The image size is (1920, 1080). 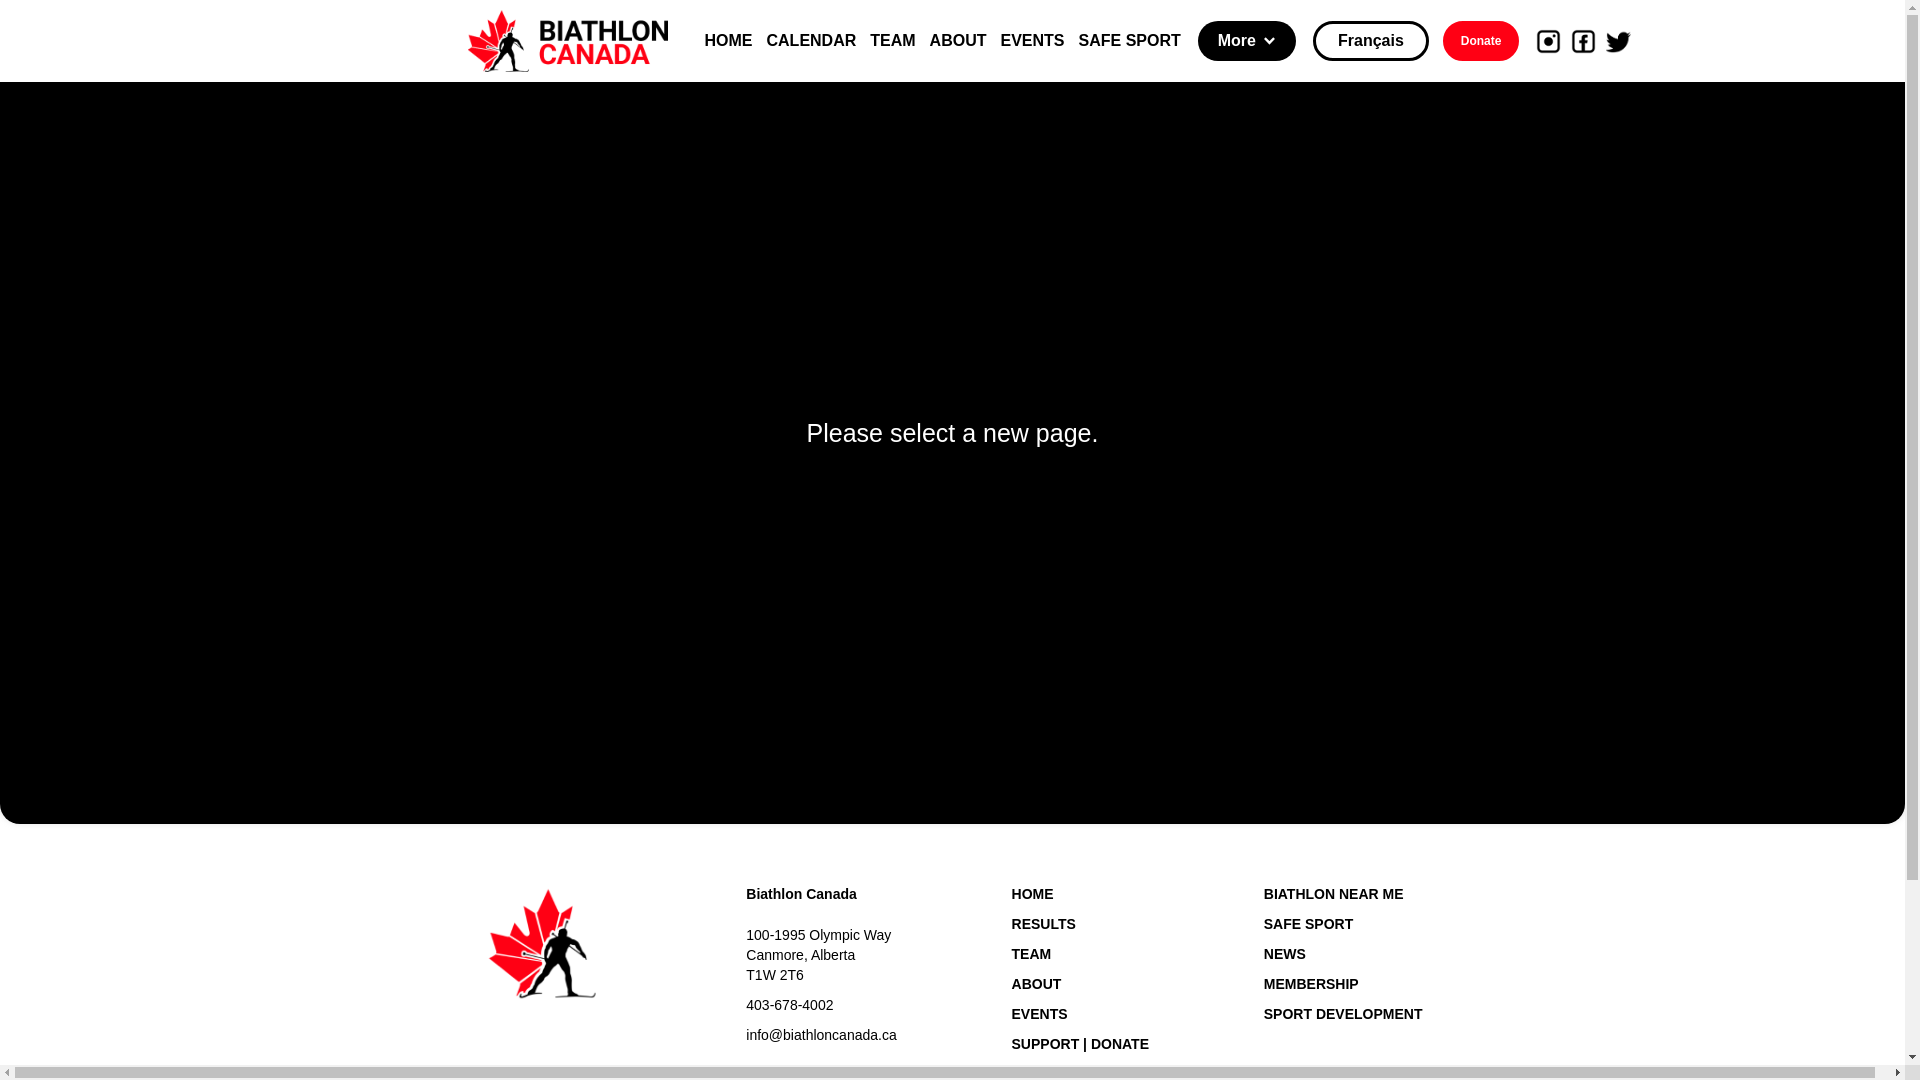 What do you see at coordinates (1344, 1014) in the screenshot?
I see `SPORT DEVELOPMENT` at bounding box center [1344, 1014].